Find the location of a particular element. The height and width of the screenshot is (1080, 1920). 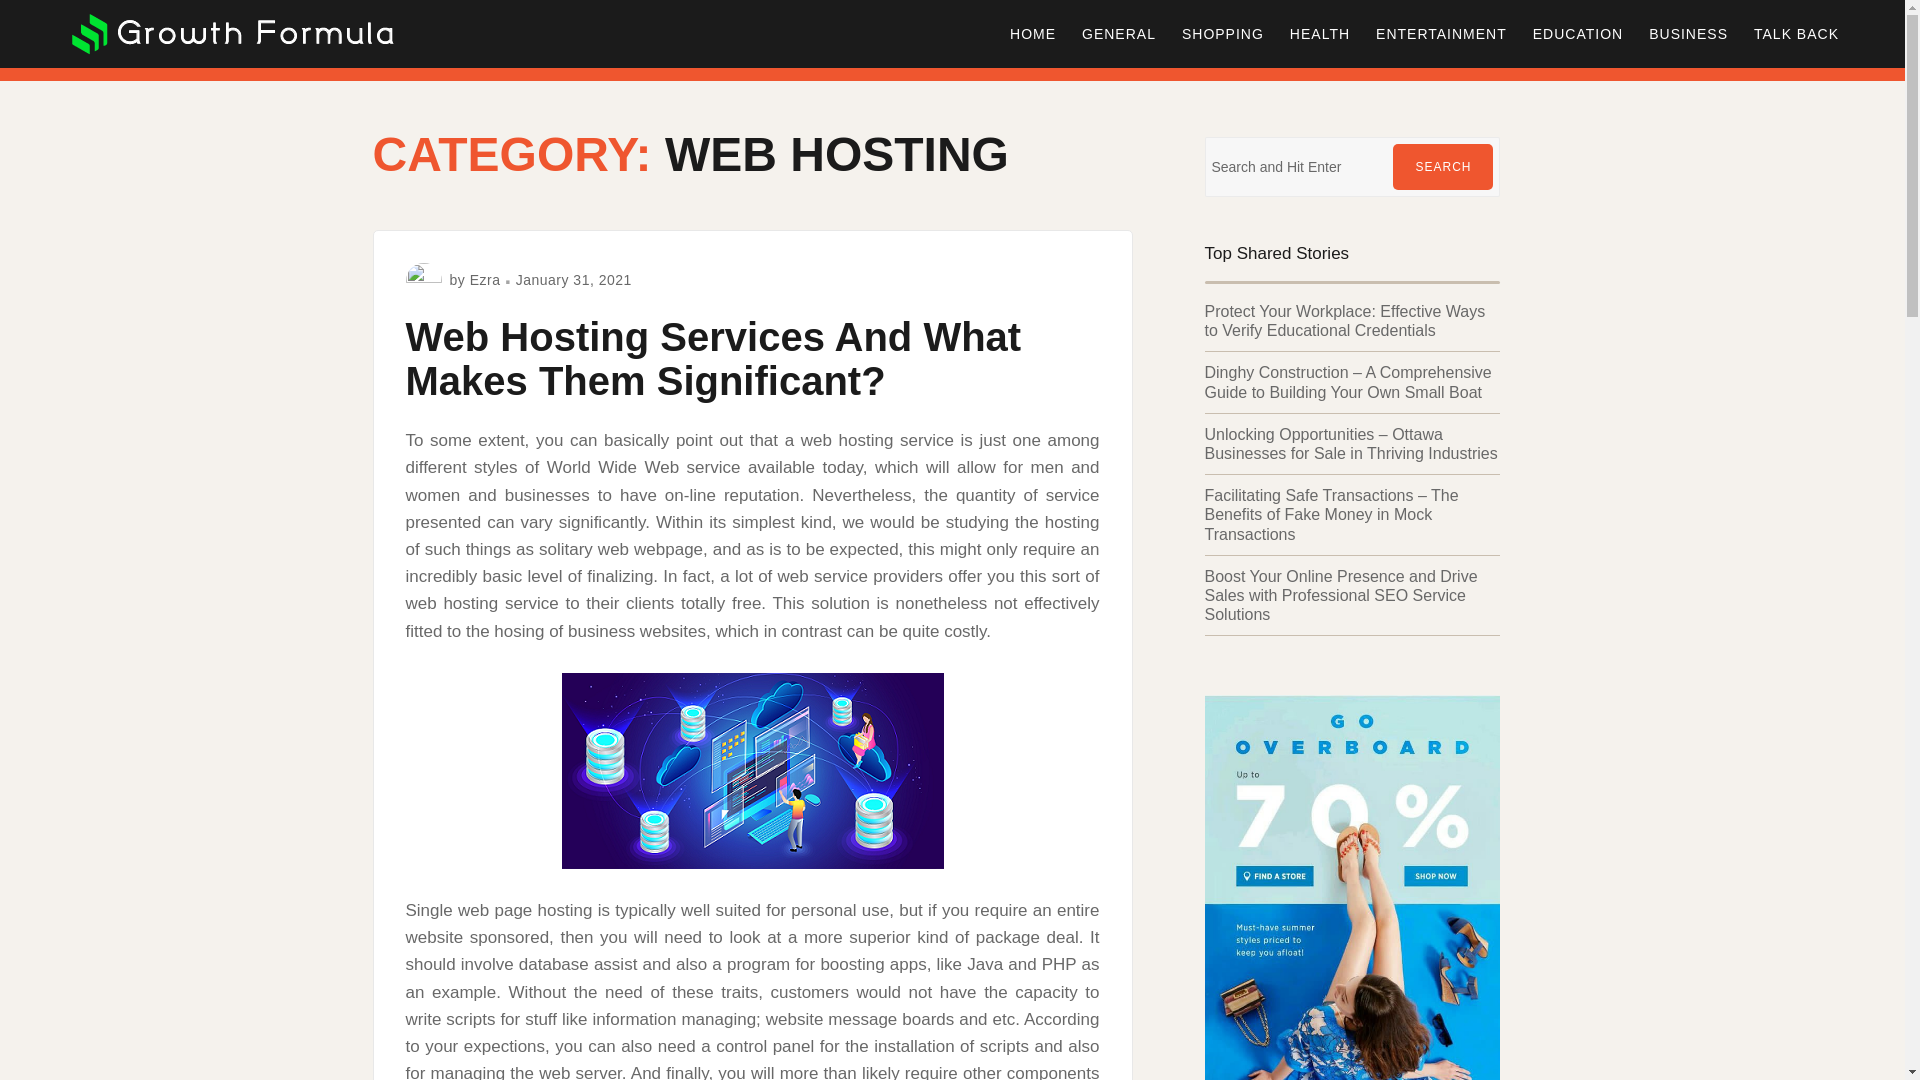

ENTERTAINMENT is located at coordinates (1442, 34).